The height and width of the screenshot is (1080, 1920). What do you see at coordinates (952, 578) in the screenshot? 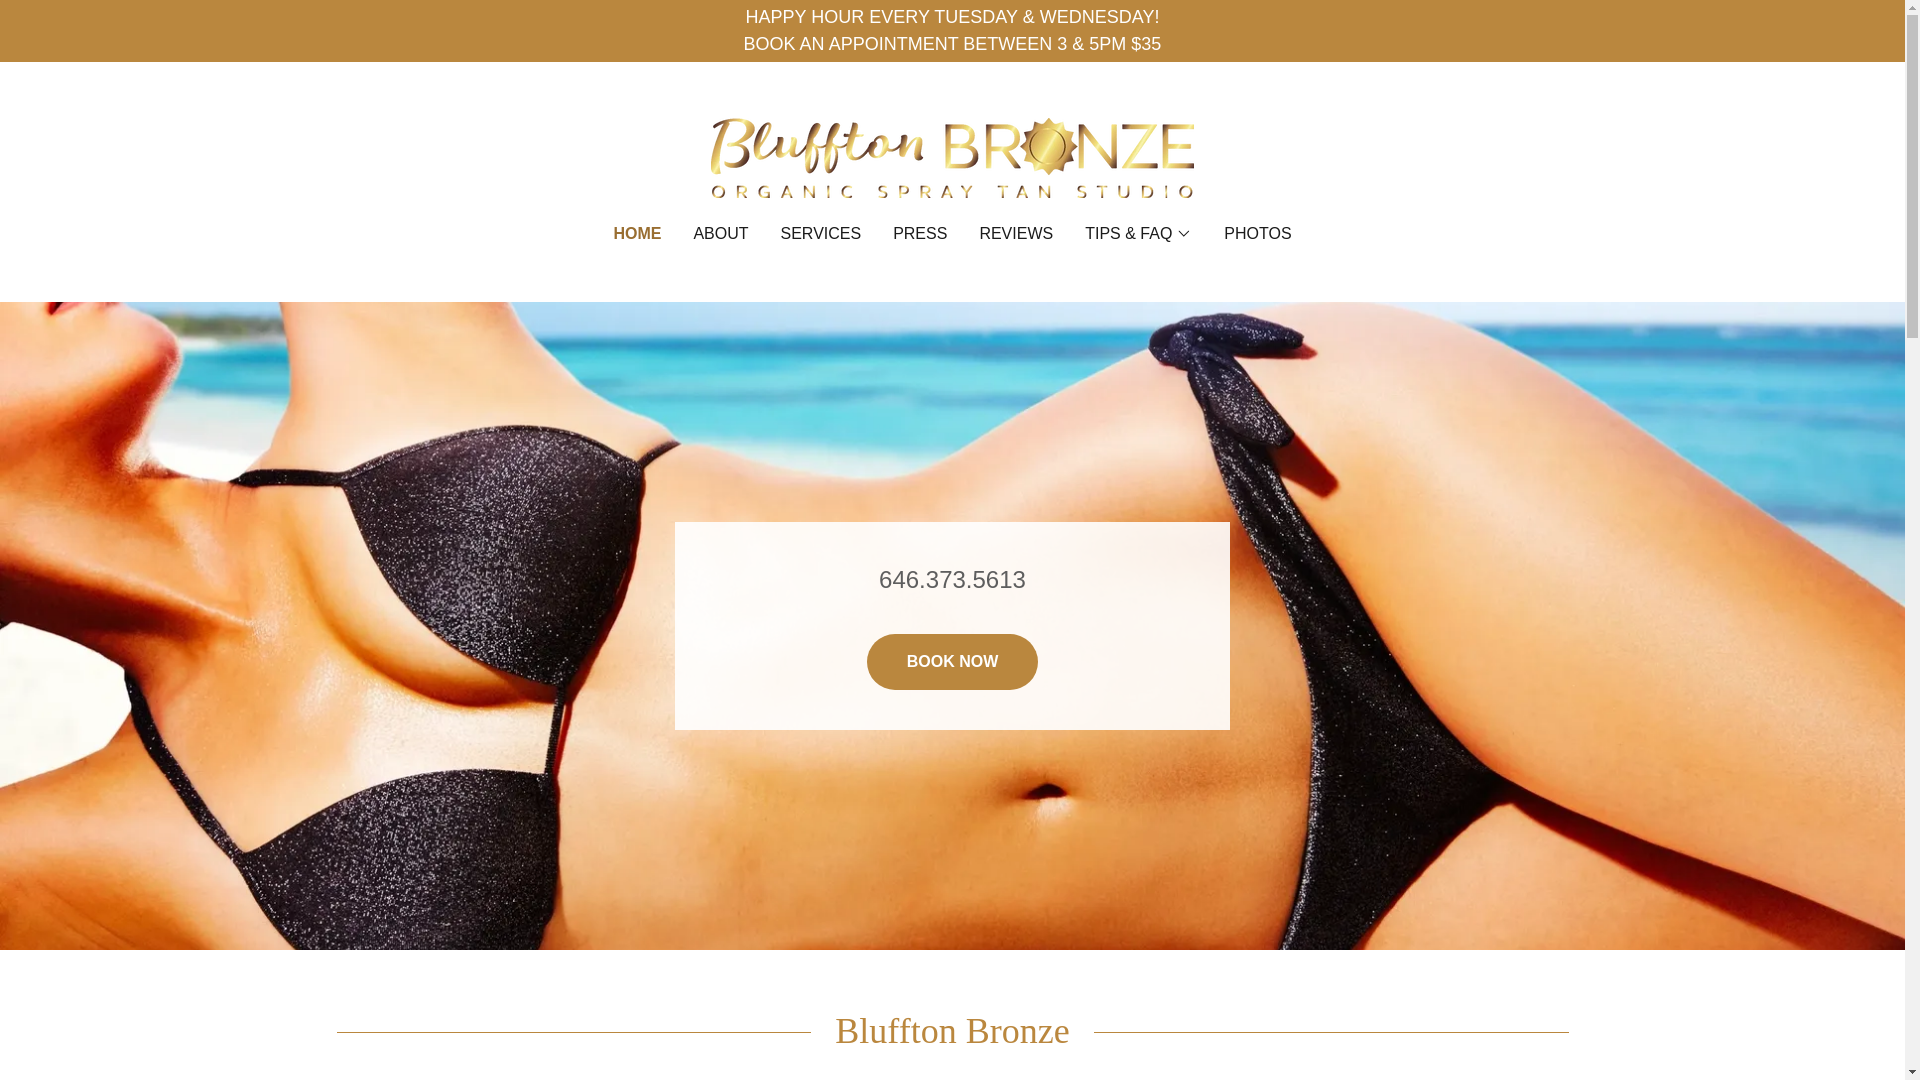
I see `646.373.5613` at bounding box center [952, 578].